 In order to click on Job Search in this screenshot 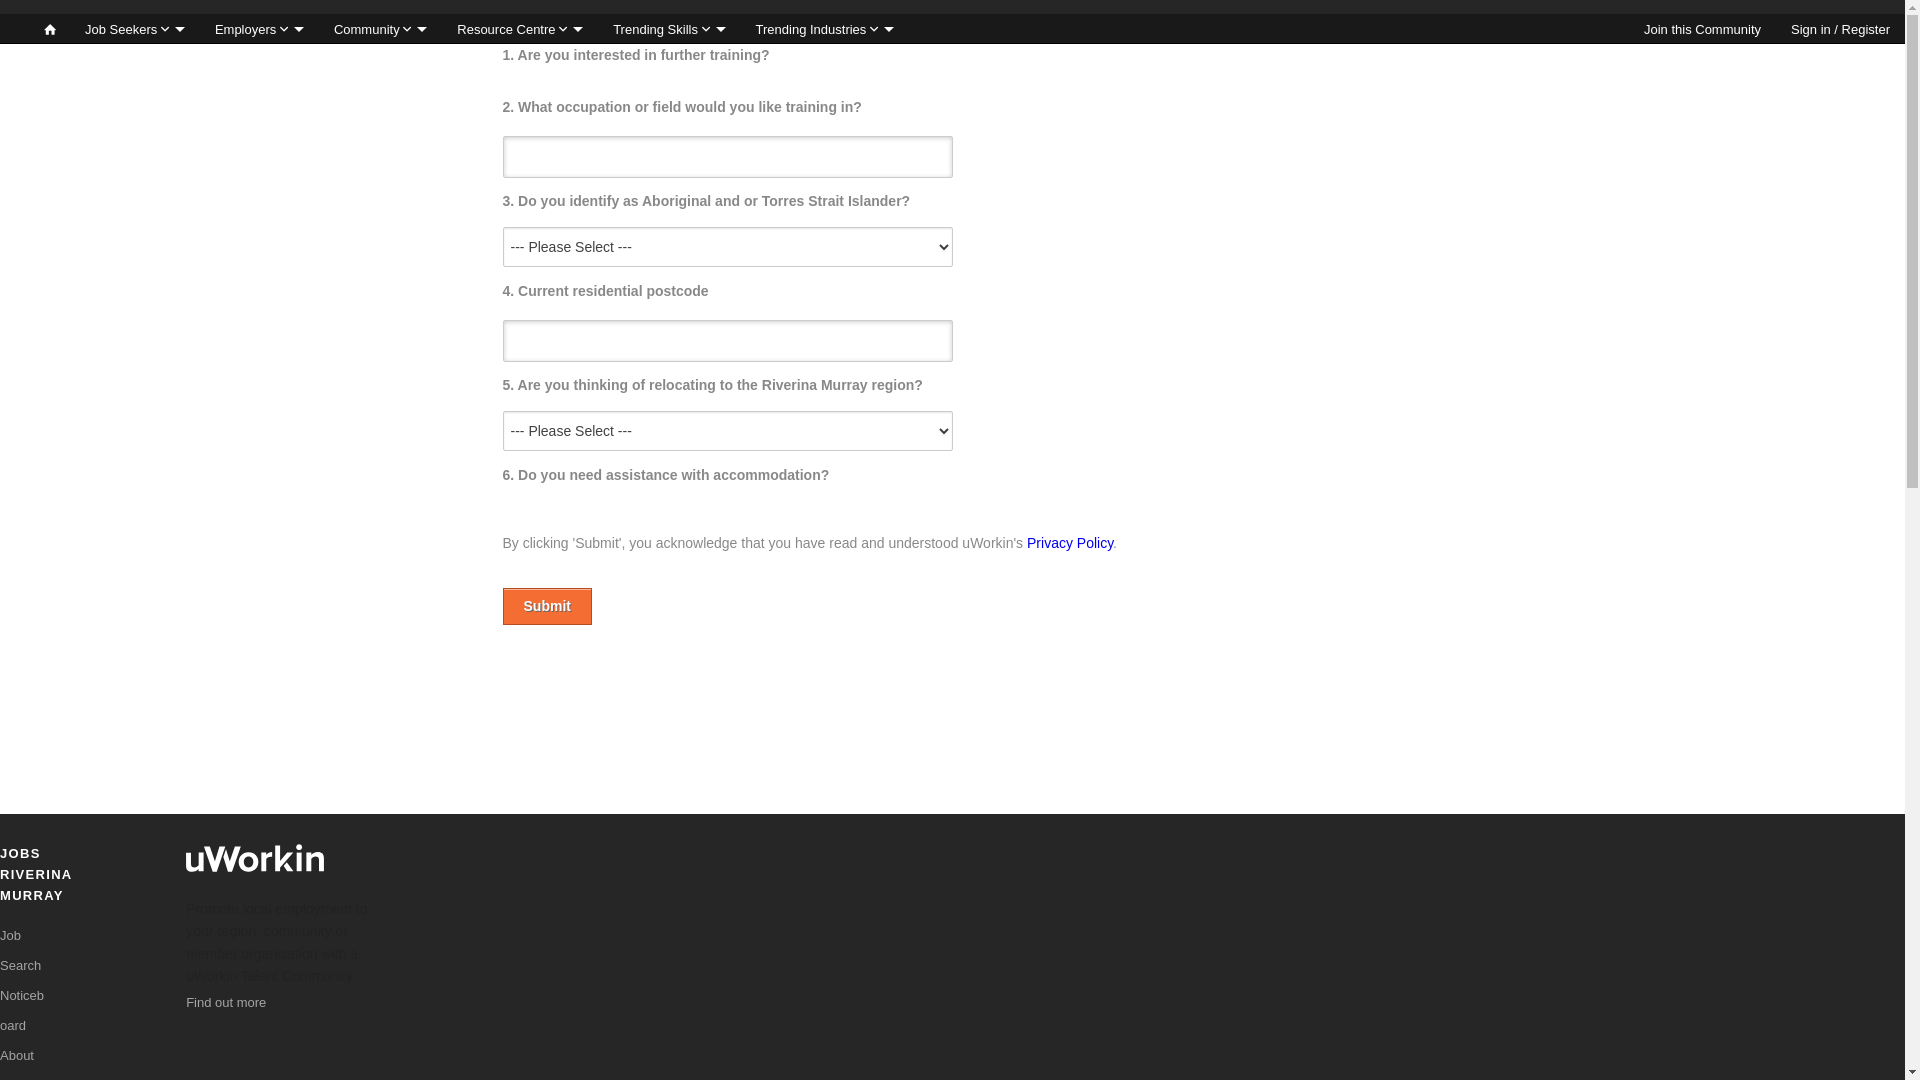, I will do `click(20, 950)`.